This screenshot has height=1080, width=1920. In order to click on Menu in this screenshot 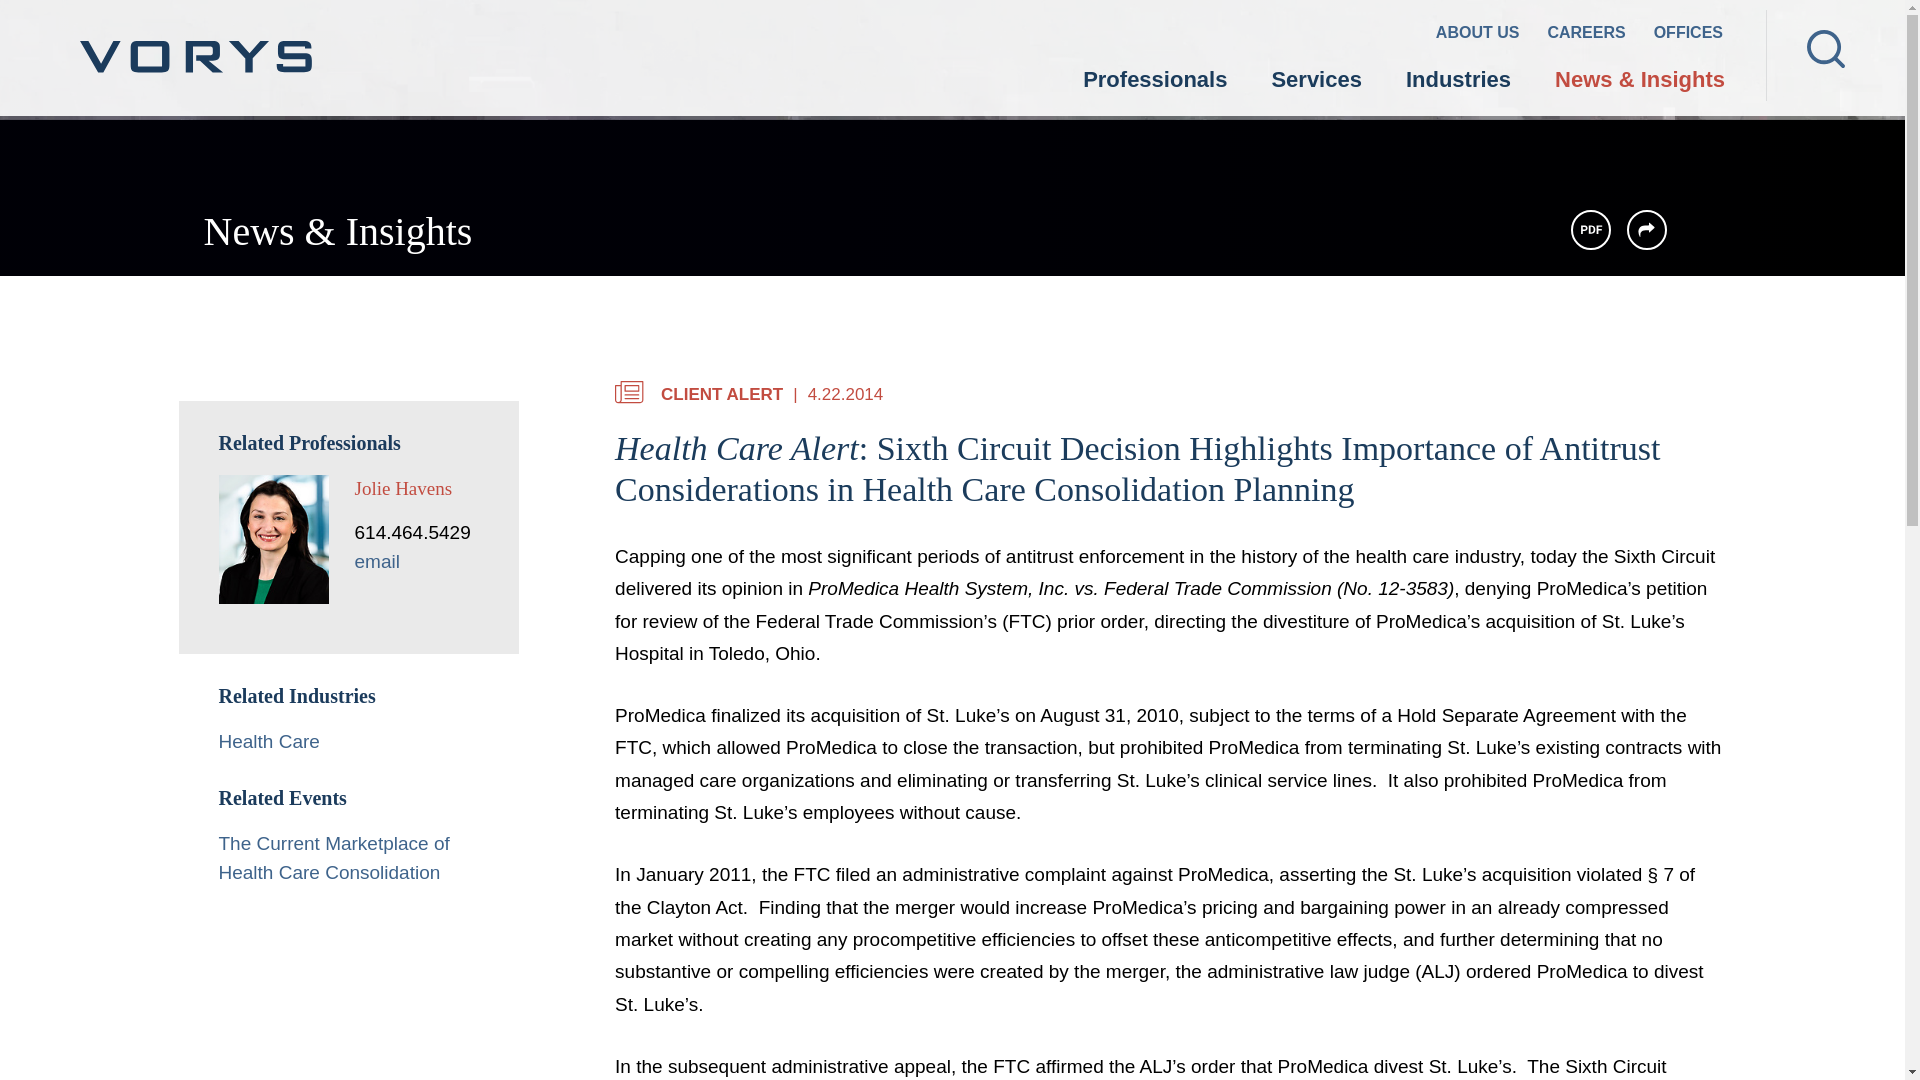, I will do `click(890, 26)`.